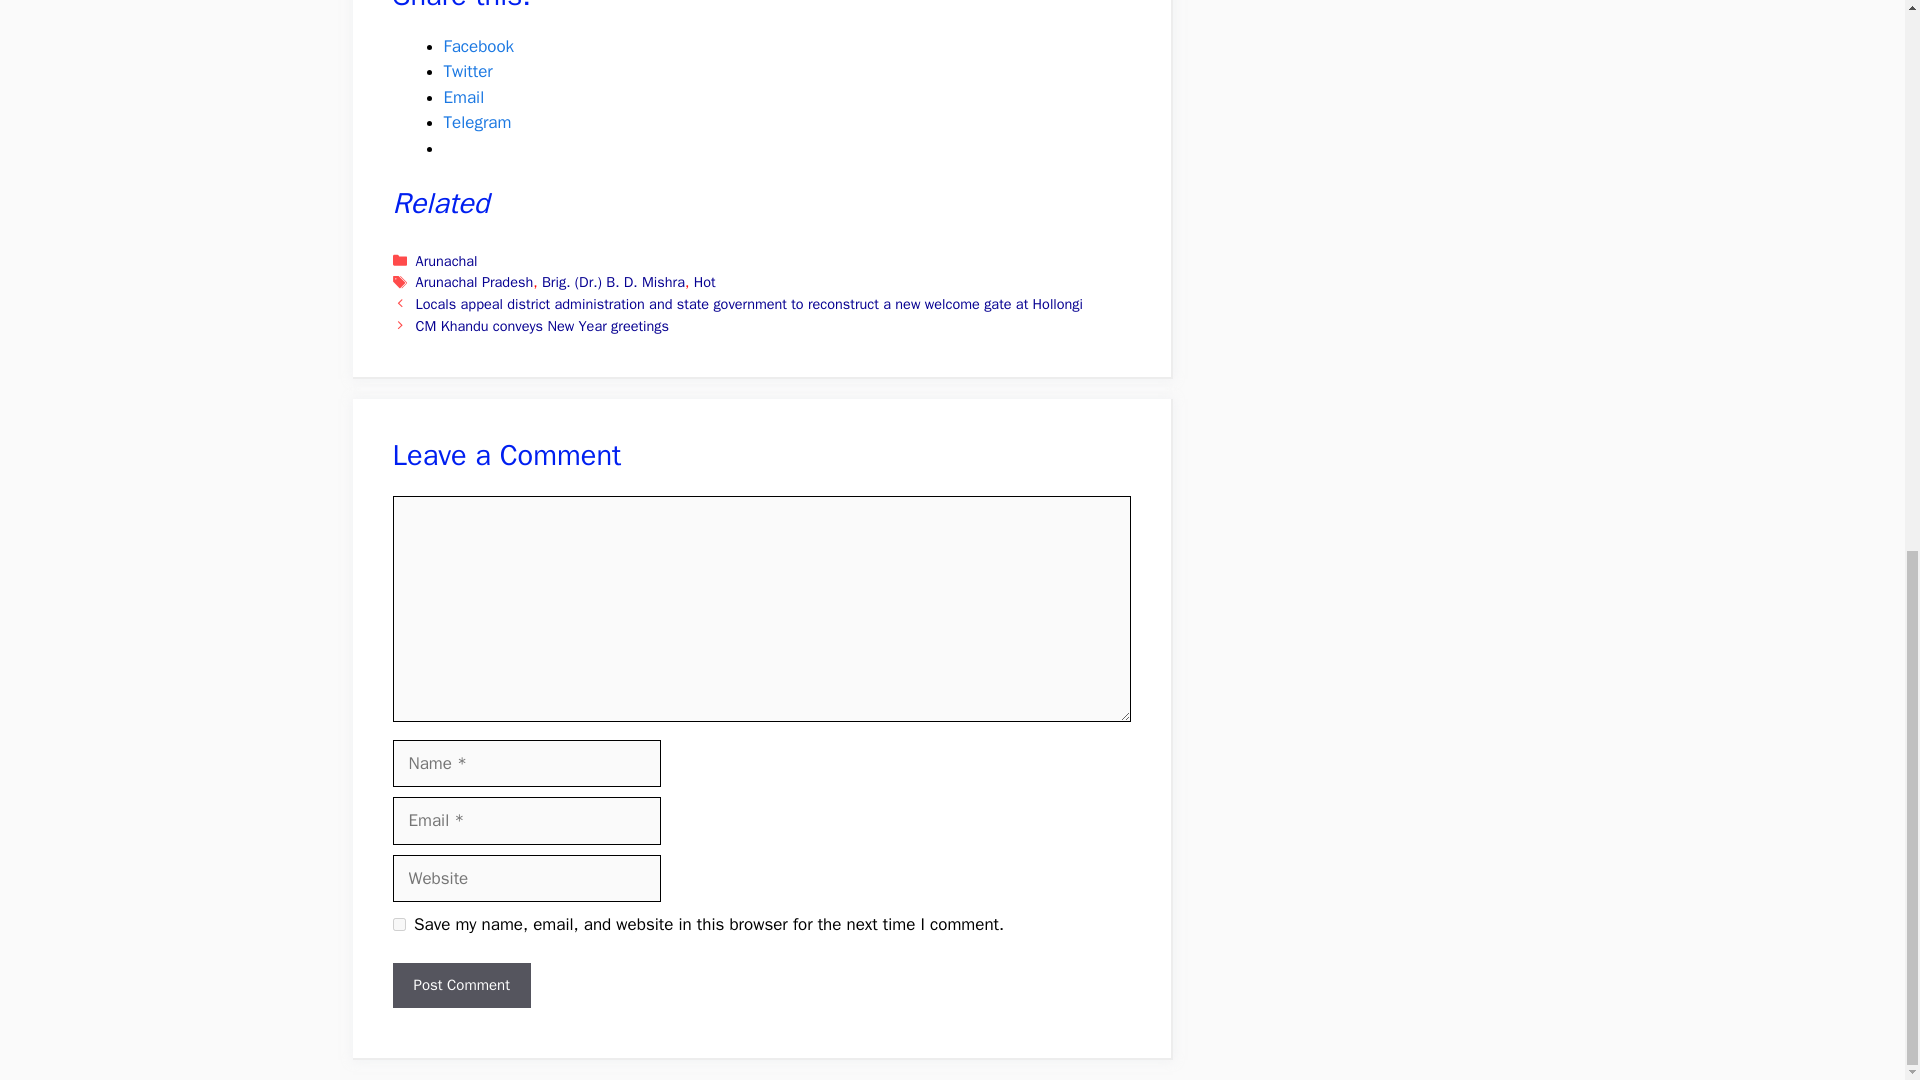 The height and width of the screenshot is (1080, 1920). I want to click on Arunachal Pradesh, so click(474, 282).